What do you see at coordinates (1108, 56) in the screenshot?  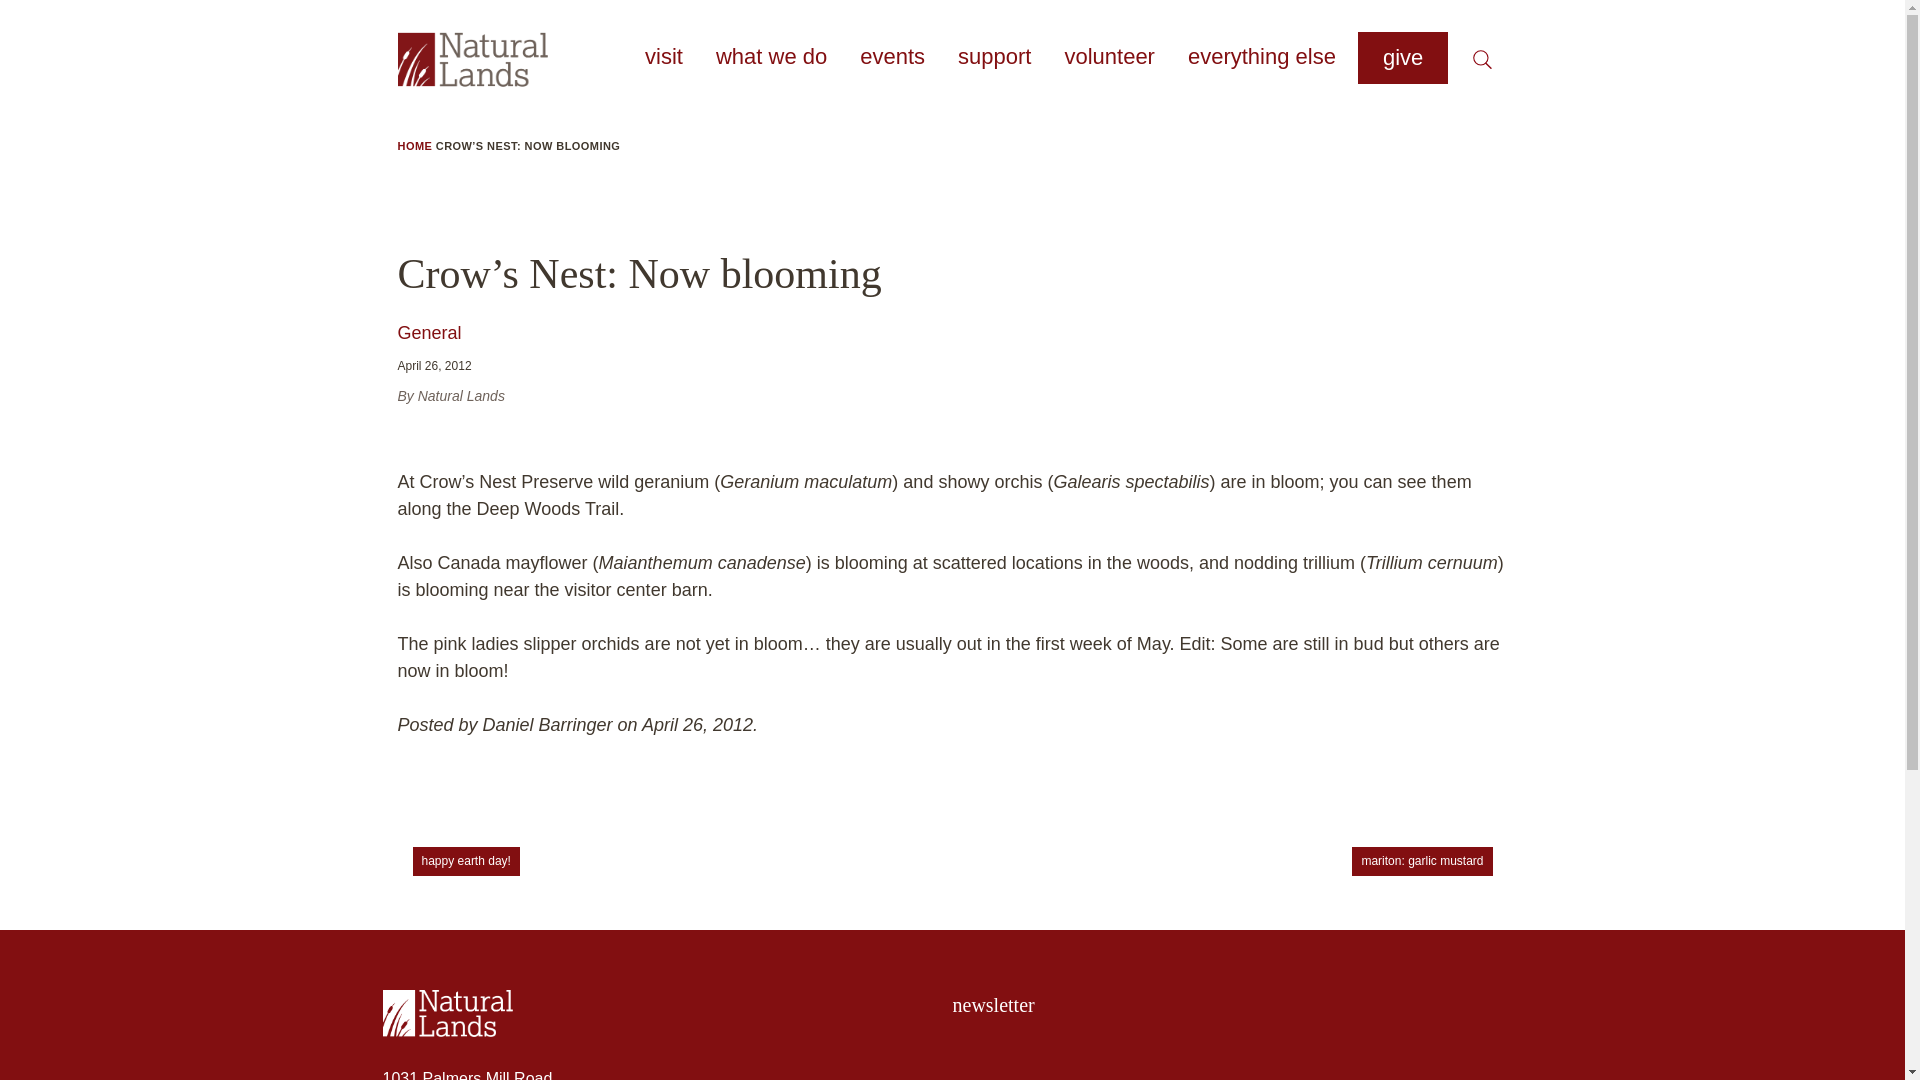 I see `volunteer` at bounding box center [1108, 56].